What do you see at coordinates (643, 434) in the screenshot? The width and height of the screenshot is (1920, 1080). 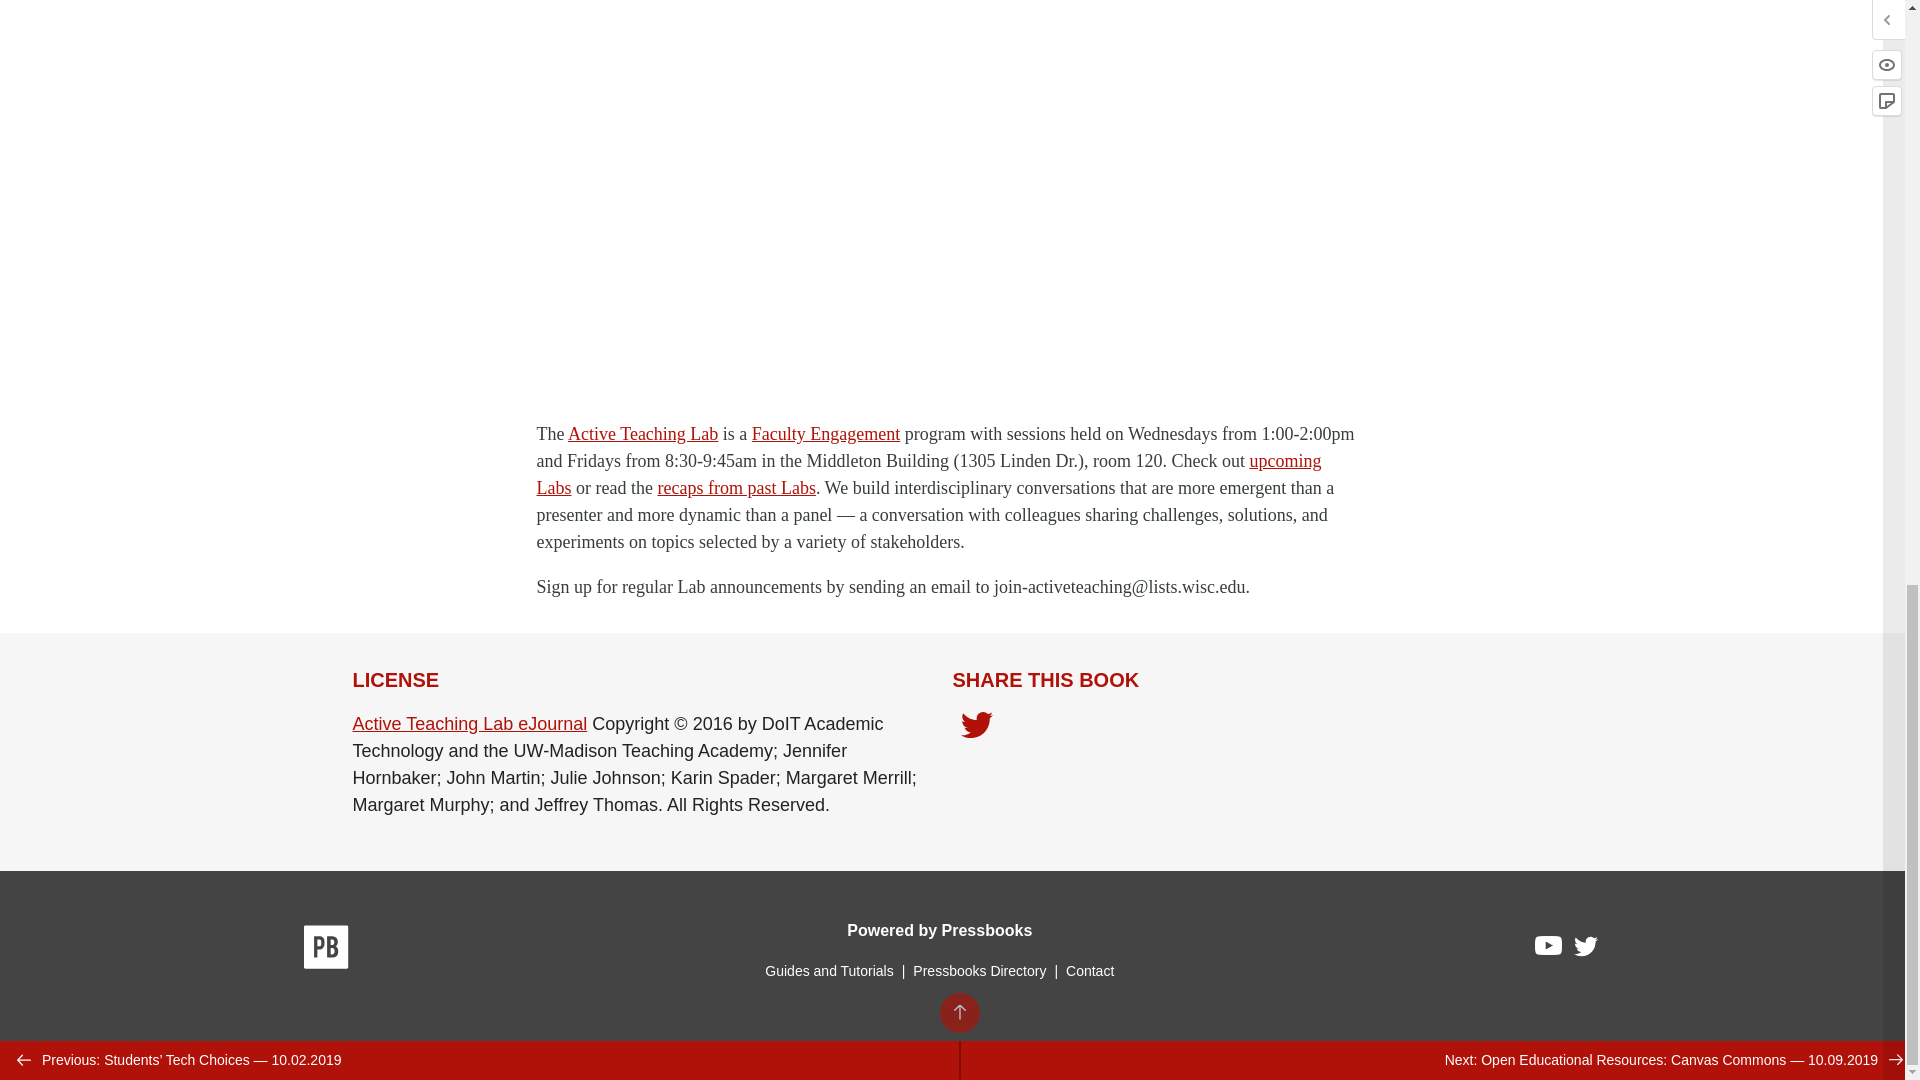 I see `Active Teaching Lab` at bounding box center [643, 434].